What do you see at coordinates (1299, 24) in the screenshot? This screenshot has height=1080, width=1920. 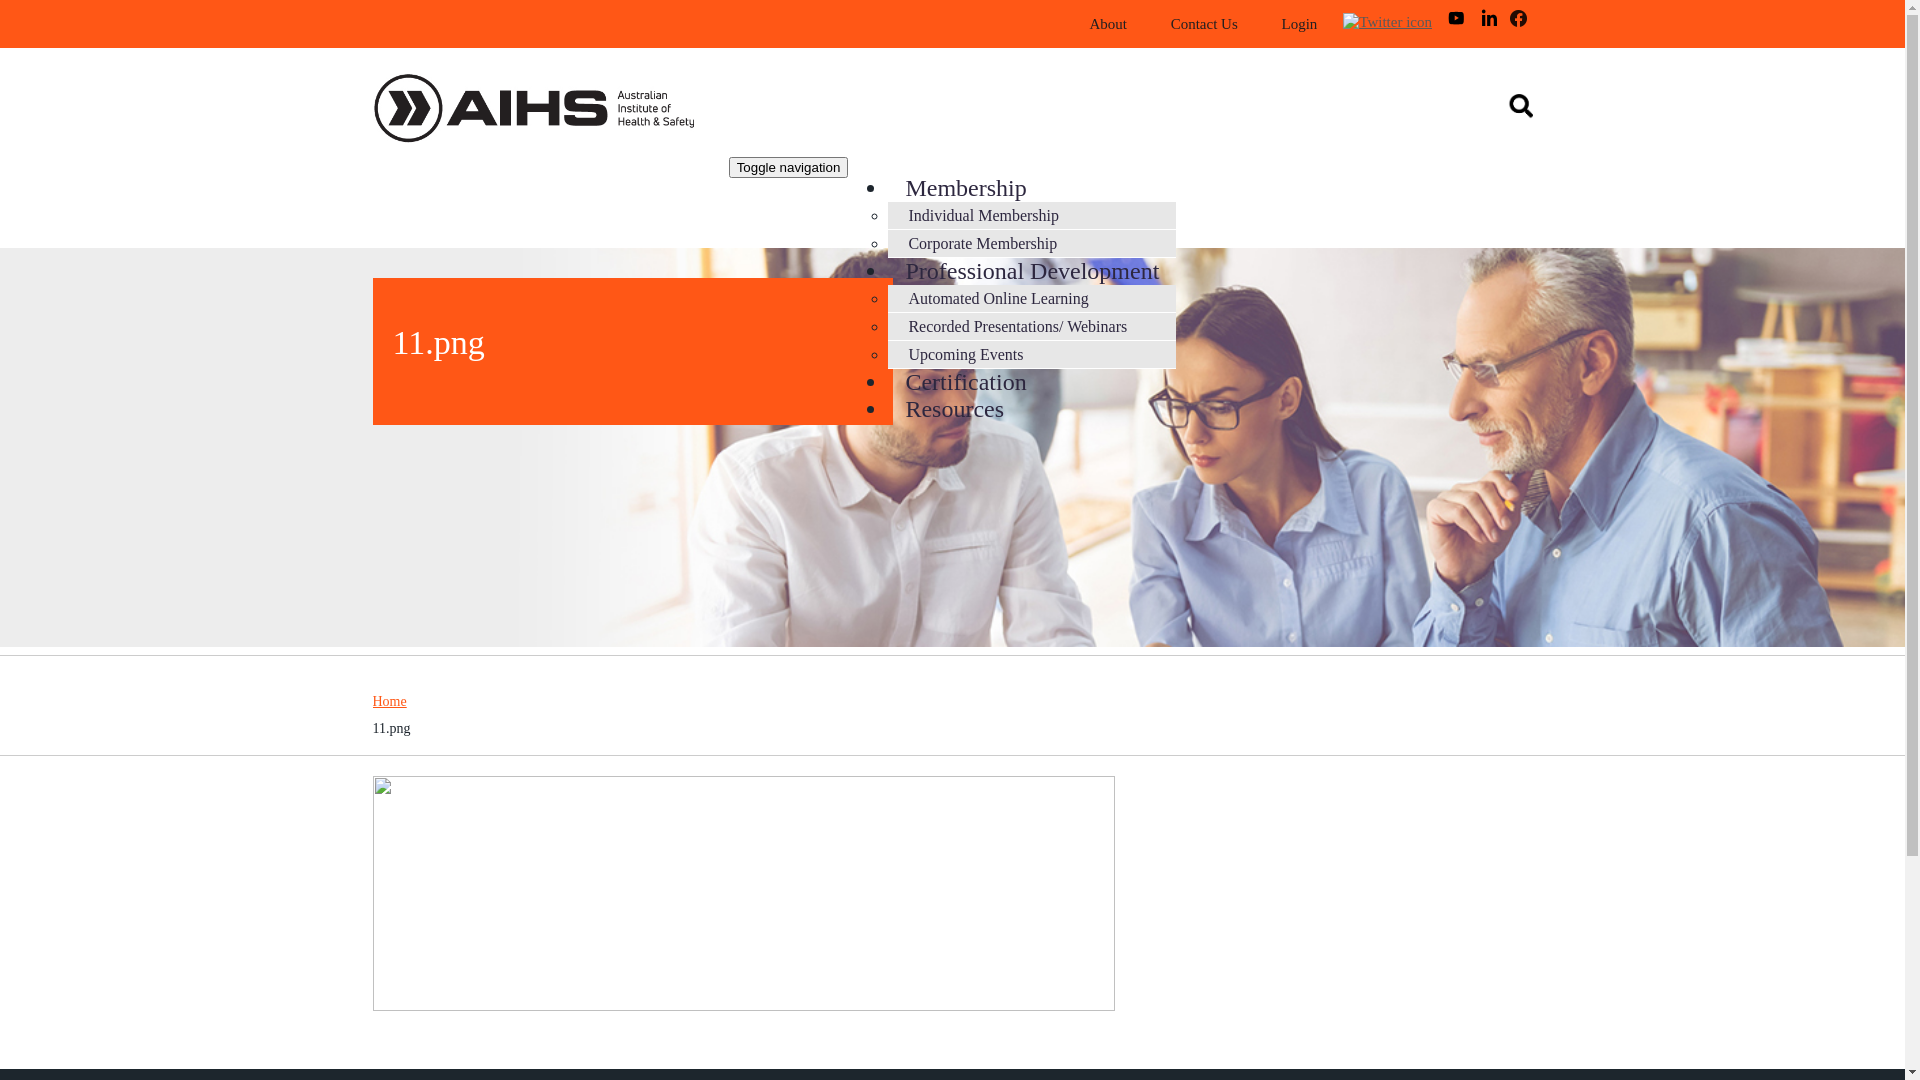 I see `Login` at bounding box center [1299, 24].